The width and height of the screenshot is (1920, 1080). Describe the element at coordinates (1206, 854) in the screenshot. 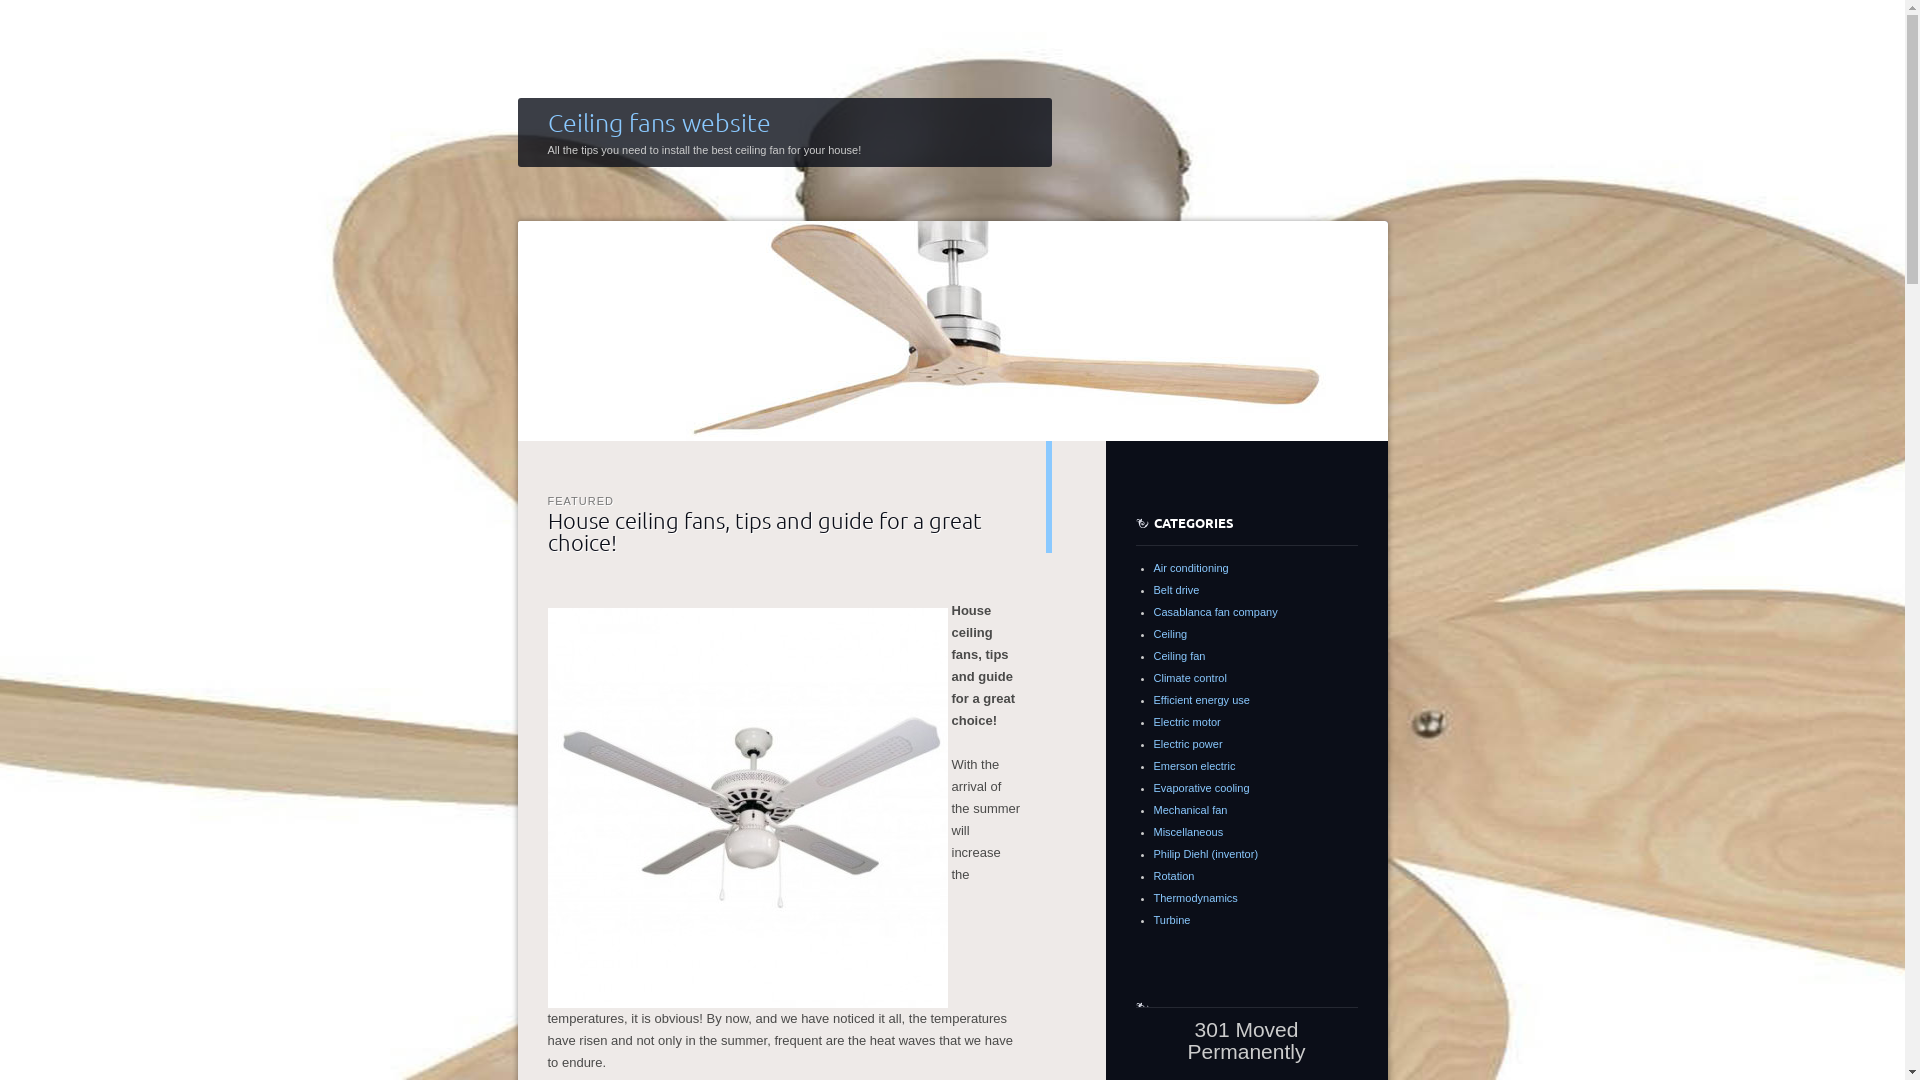

I see `Philip Diehl (inventor)` at that location.